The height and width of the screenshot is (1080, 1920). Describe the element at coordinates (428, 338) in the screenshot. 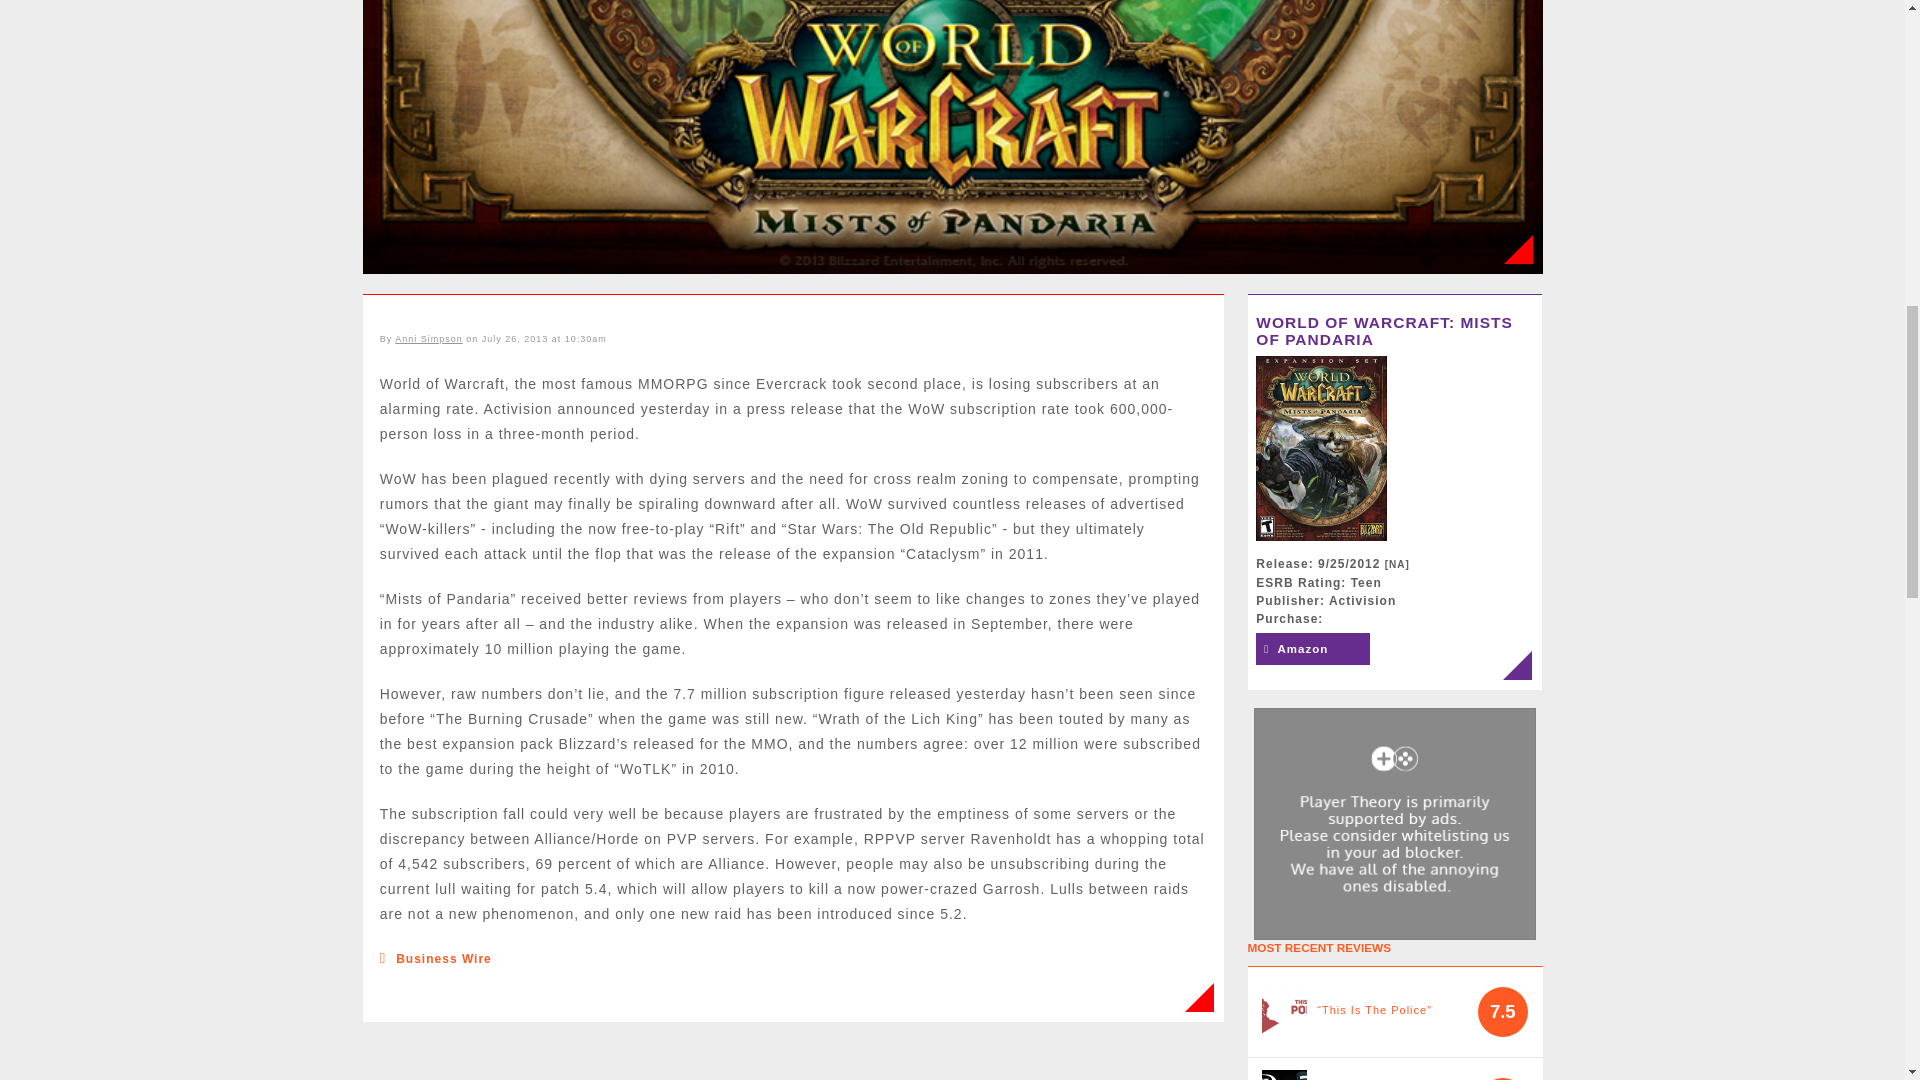

I see `Anni Simpson` at that location.